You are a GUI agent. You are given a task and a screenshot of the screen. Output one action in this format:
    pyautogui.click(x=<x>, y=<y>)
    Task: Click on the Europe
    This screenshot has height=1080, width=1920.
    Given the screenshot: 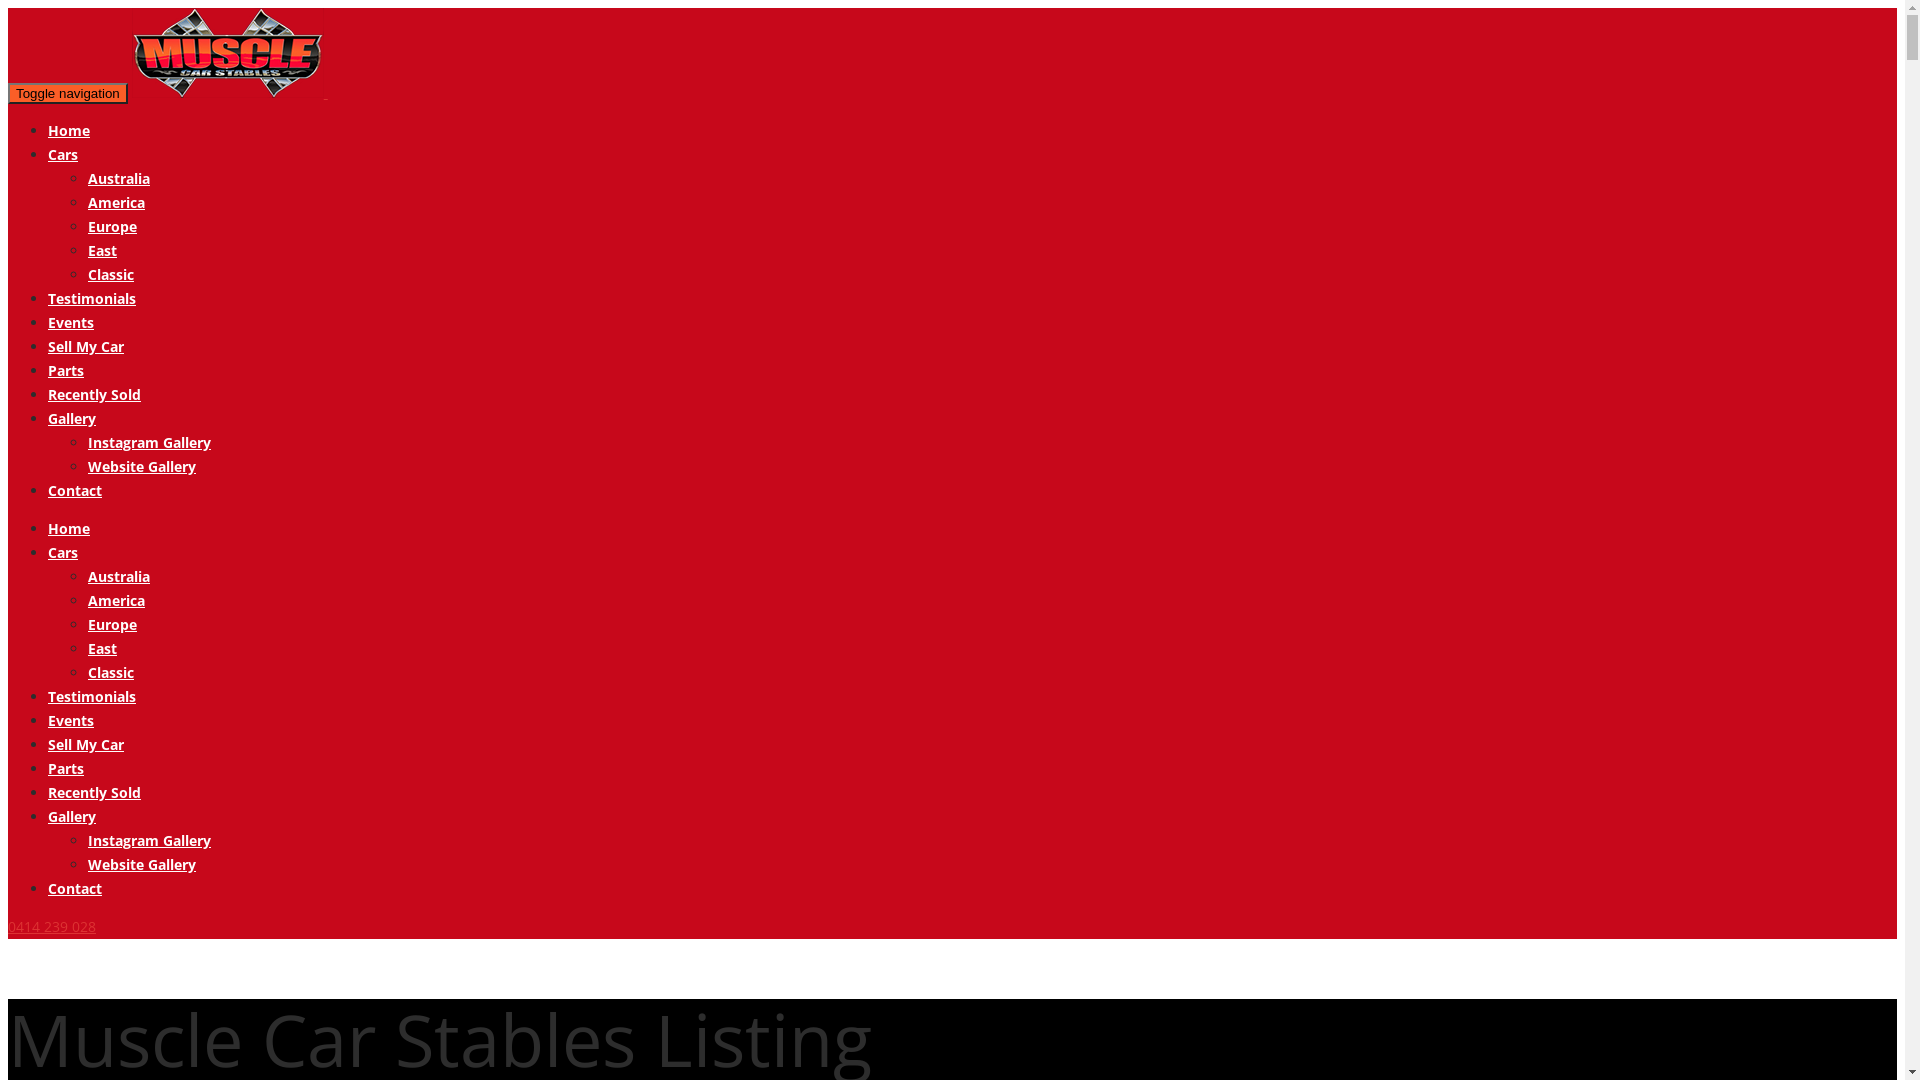 What is the action you would take?
    pyautogui.click(x=112, y=624)
    